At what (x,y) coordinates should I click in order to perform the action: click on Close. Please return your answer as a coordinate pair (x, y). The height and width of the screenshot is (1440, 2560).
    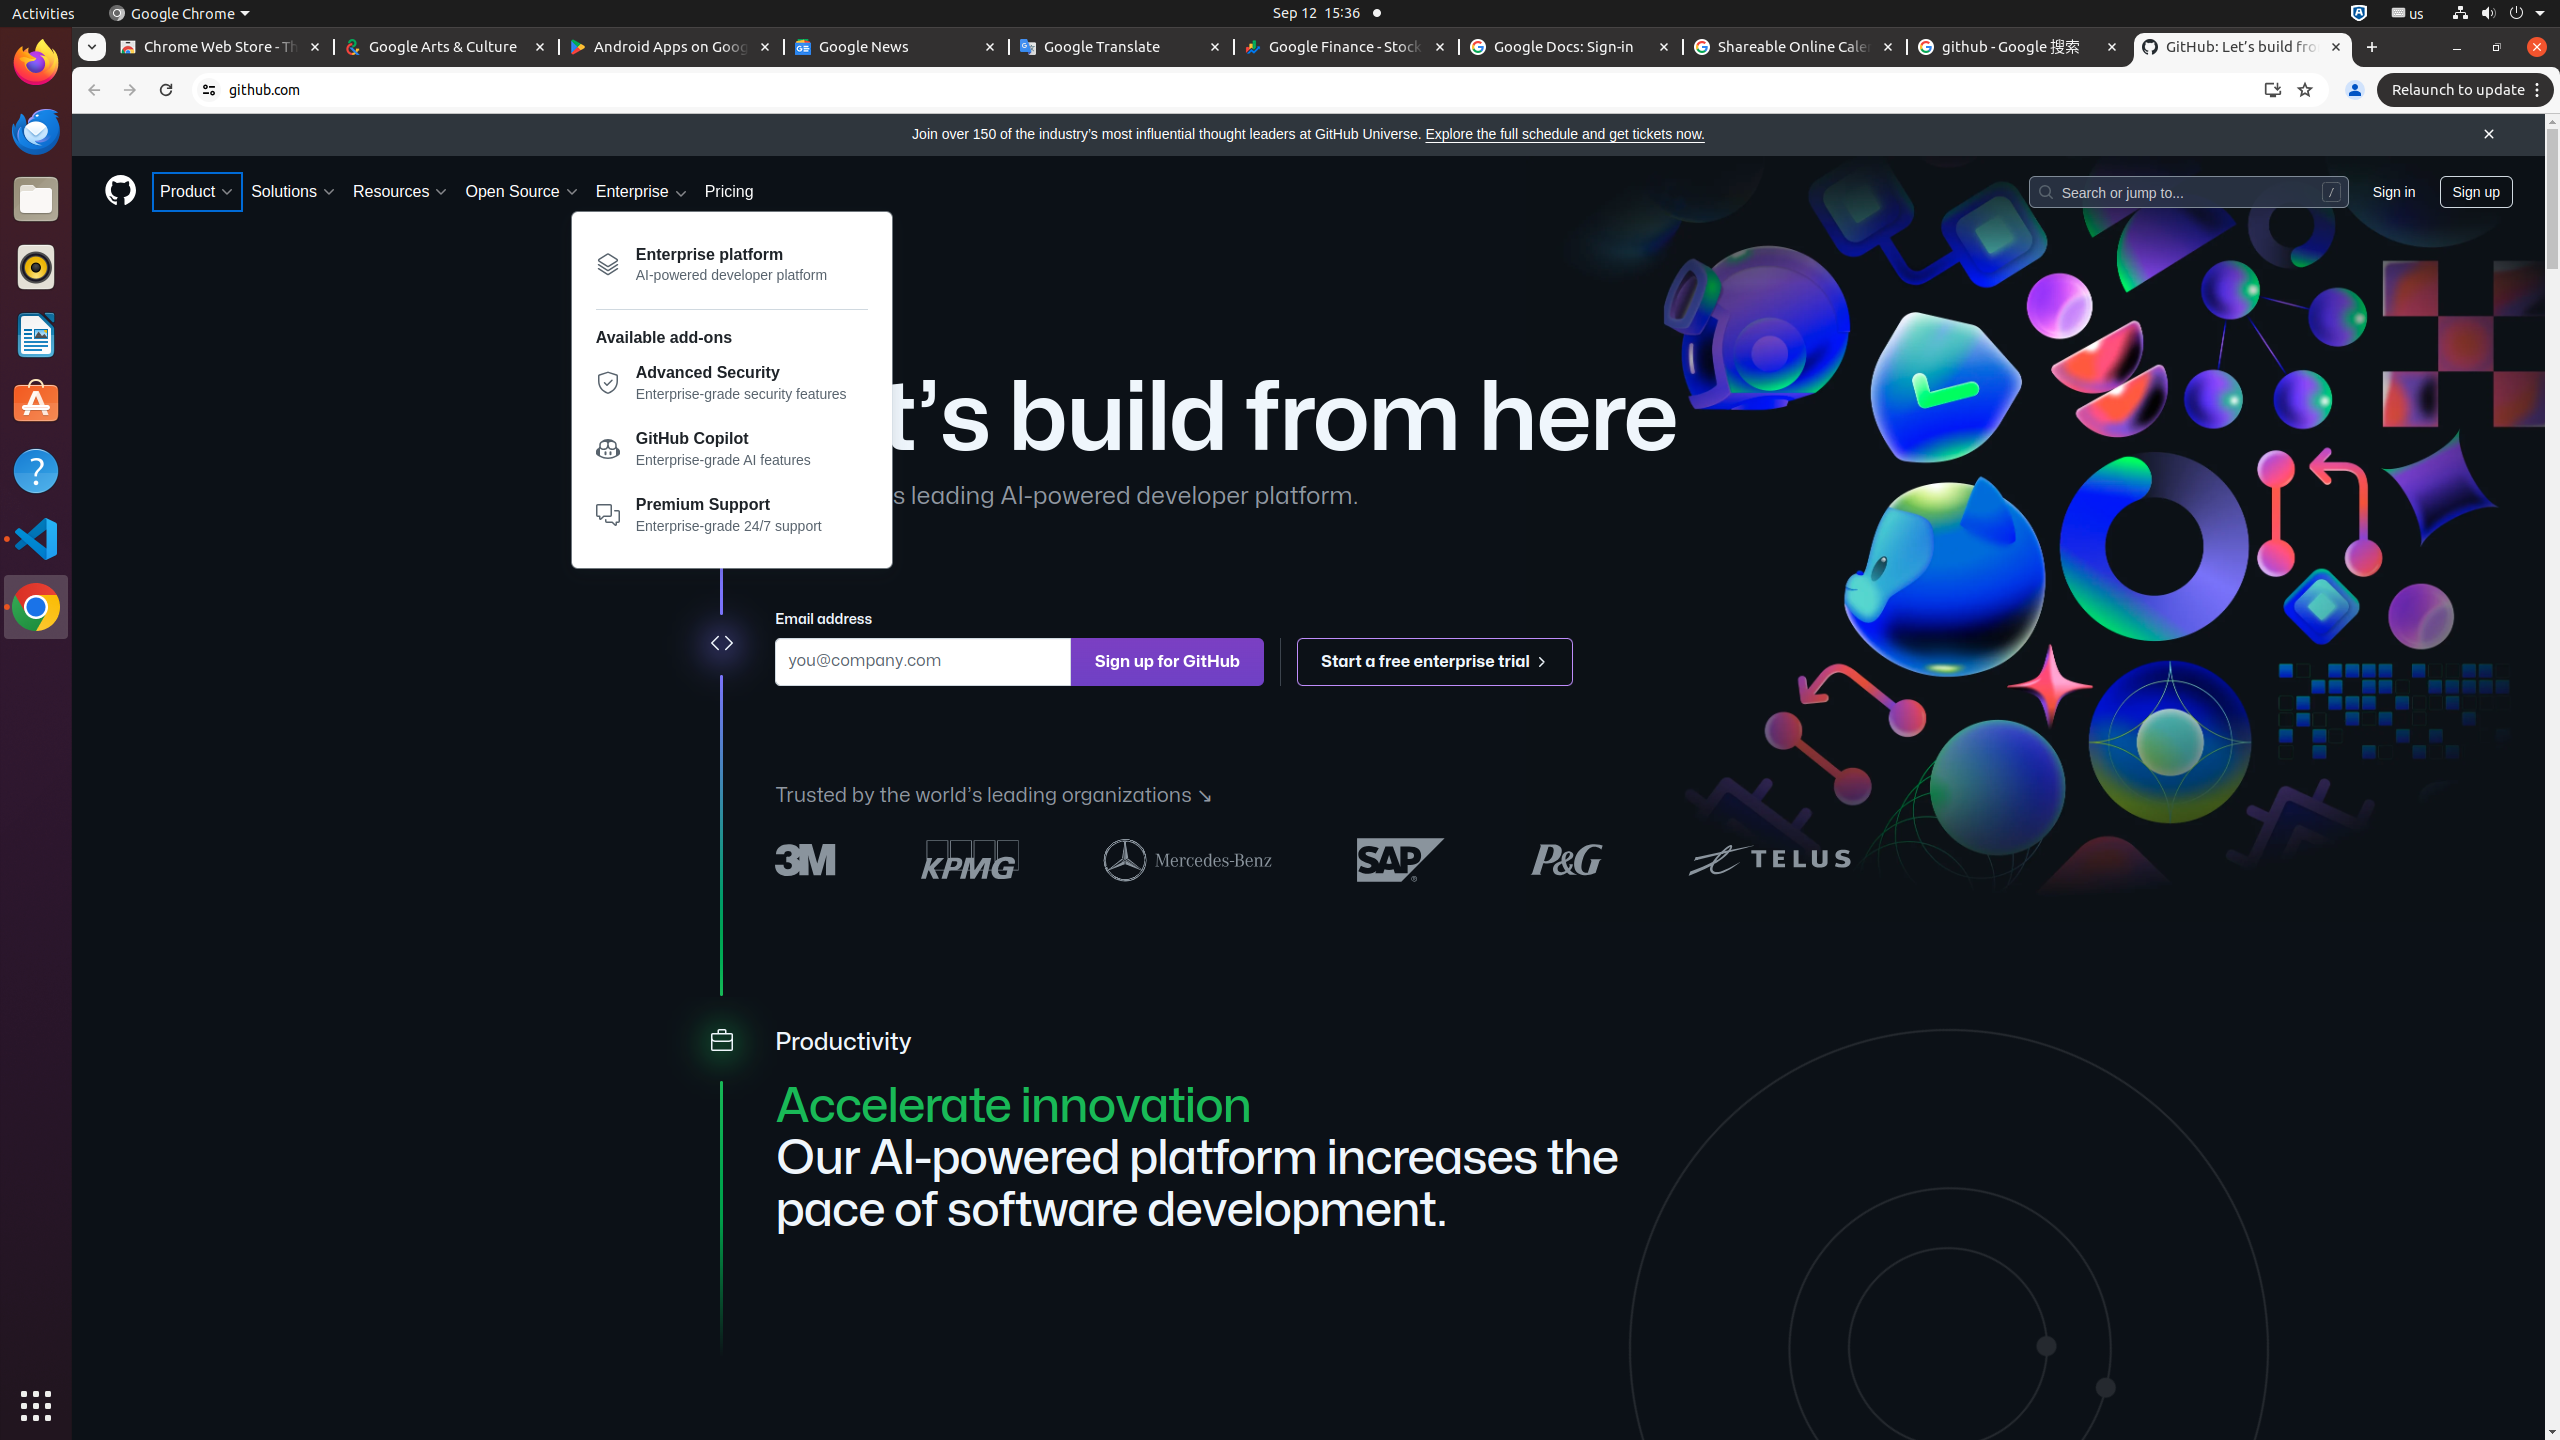
    Looking at the image, I should click on (2489, 135).